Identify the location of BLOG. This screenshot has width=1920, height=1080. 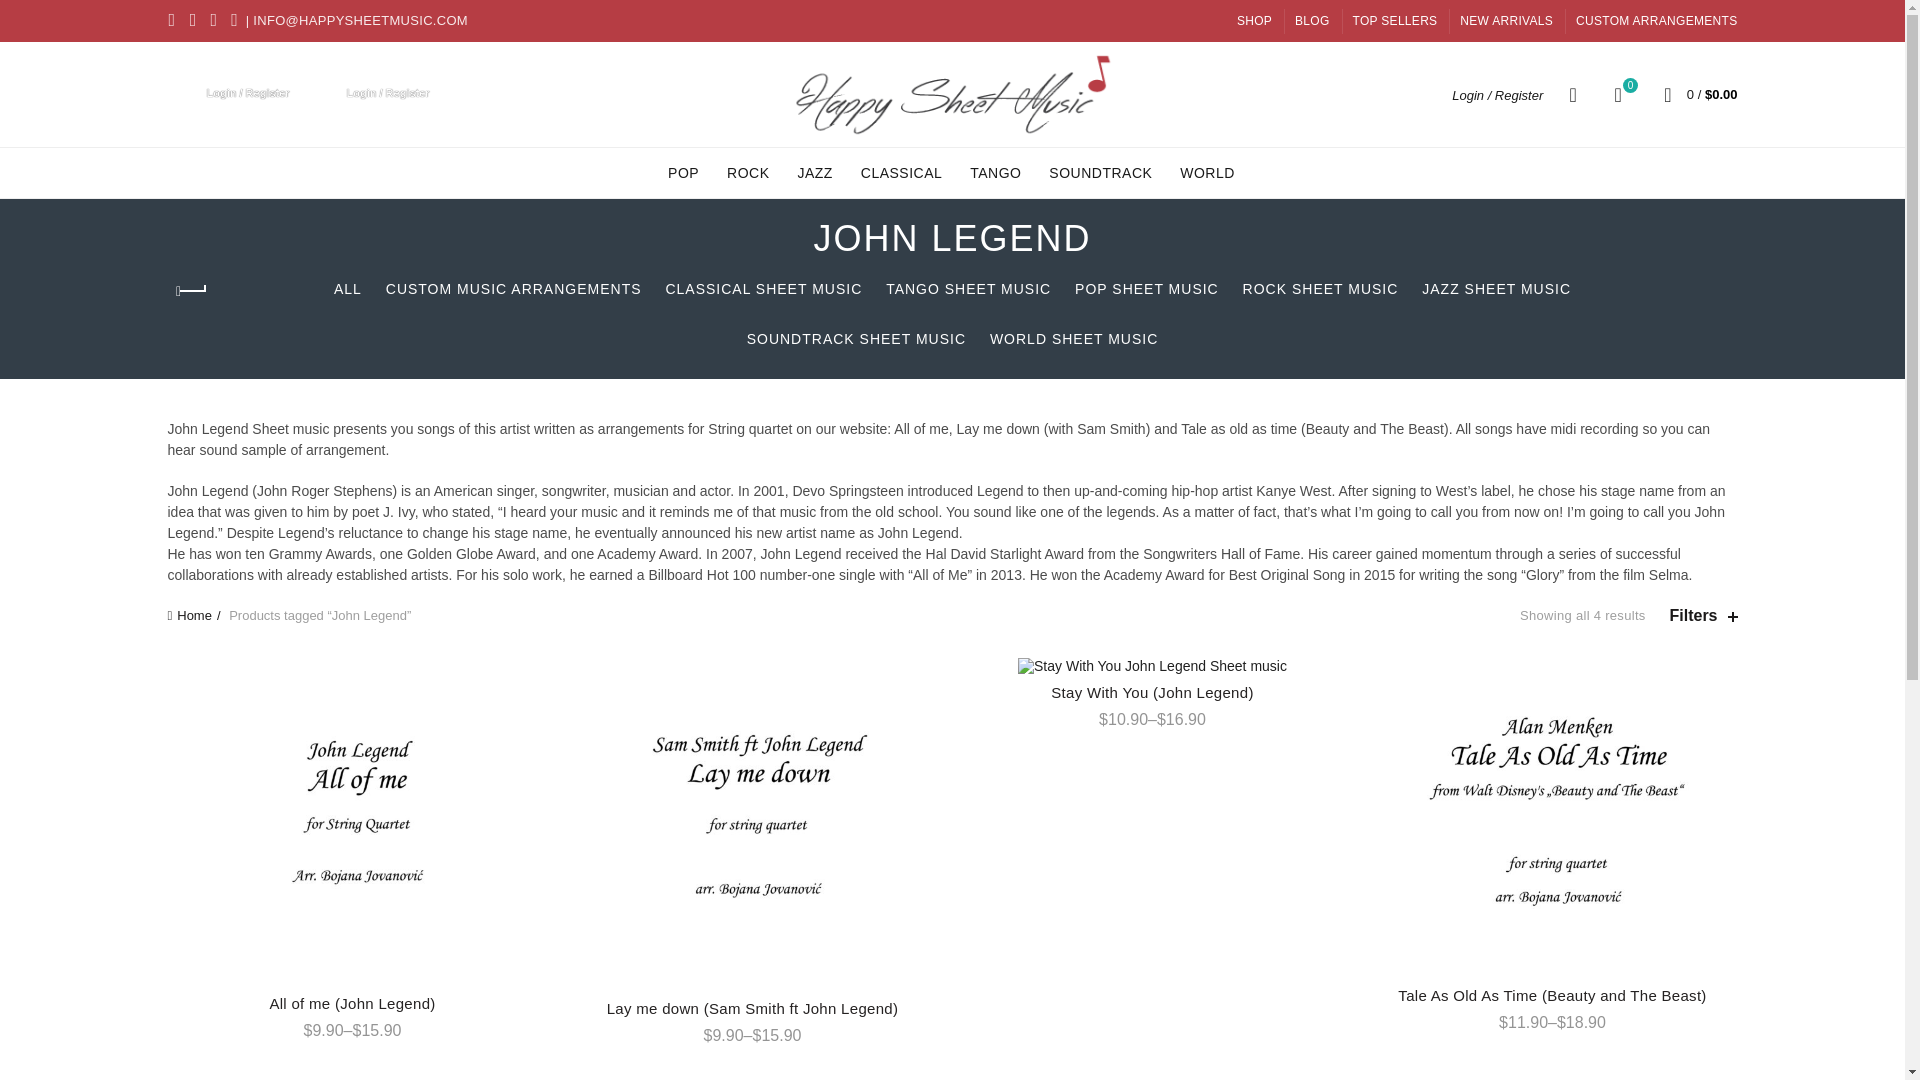
(1312, 20).